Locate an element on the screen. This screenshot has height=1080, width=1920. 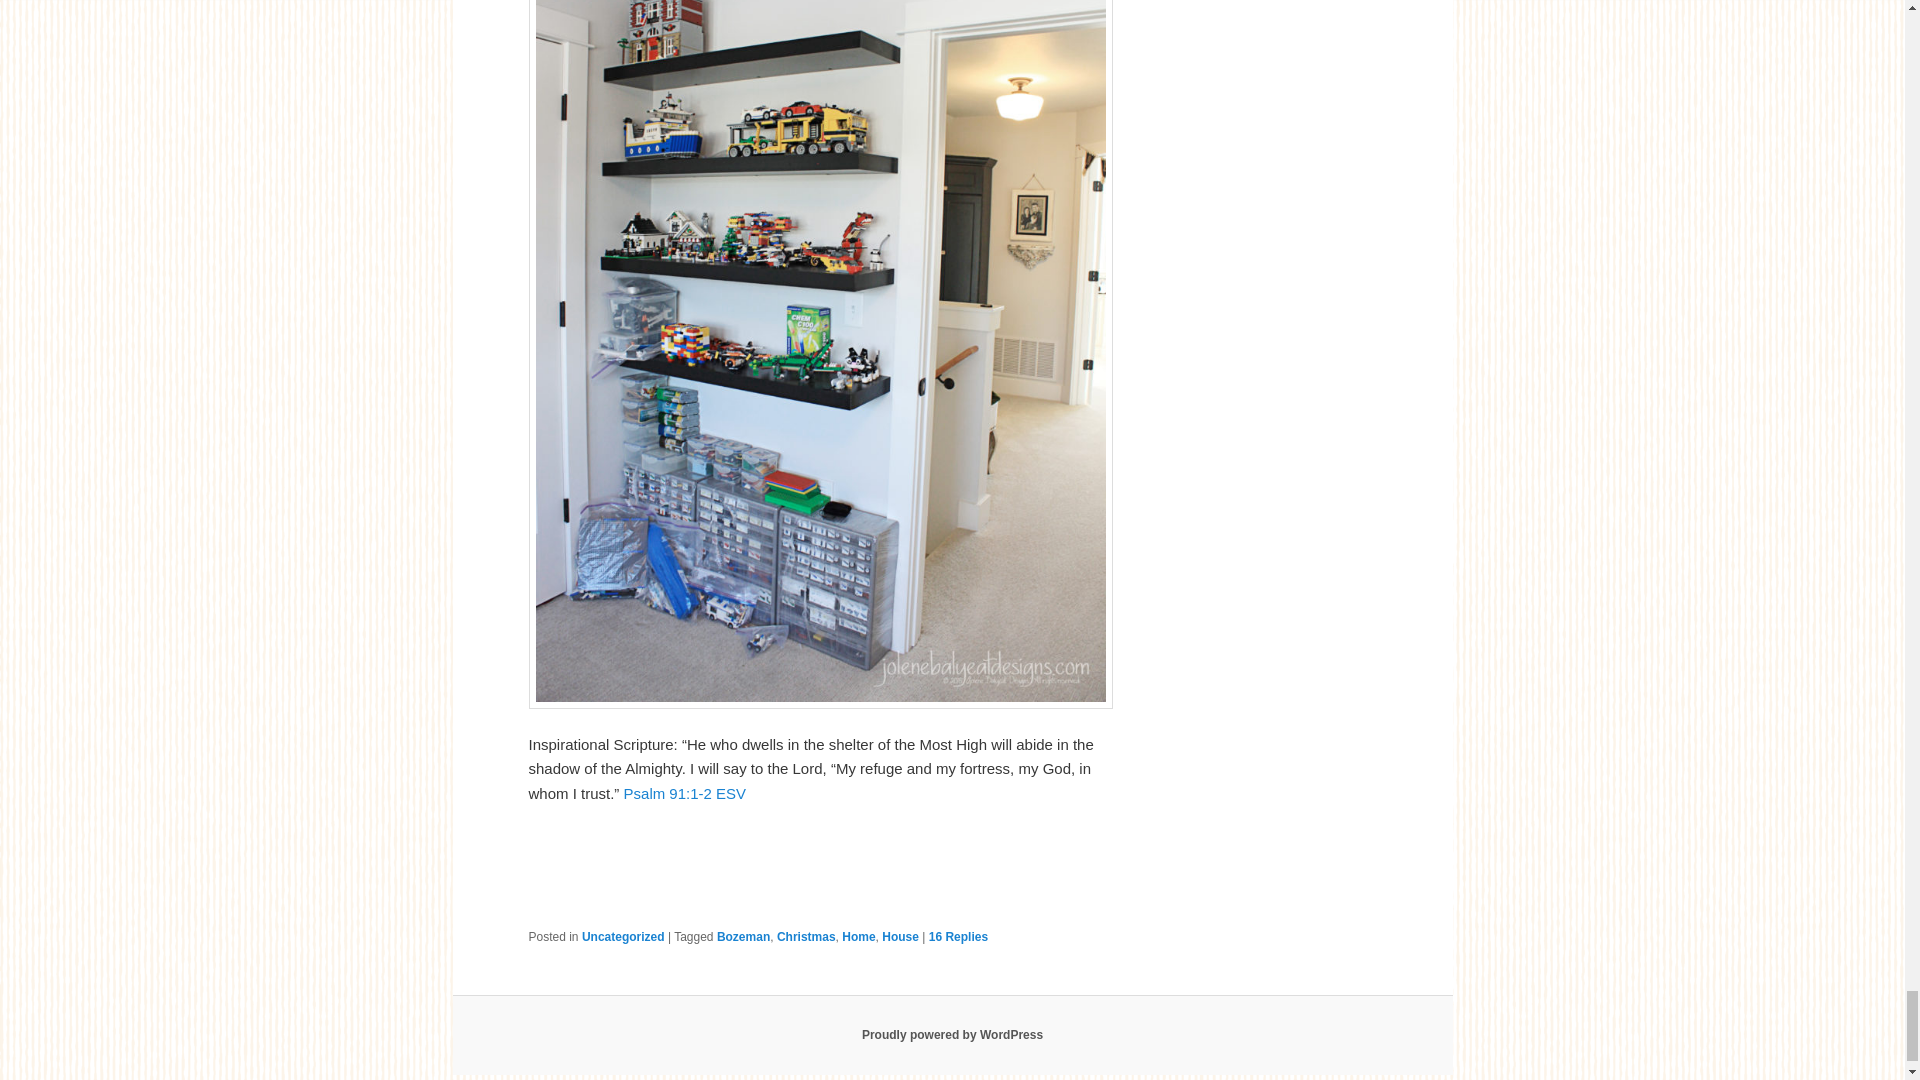
Psalm 91:1-2 ESV is located at coordinates (685, 794).